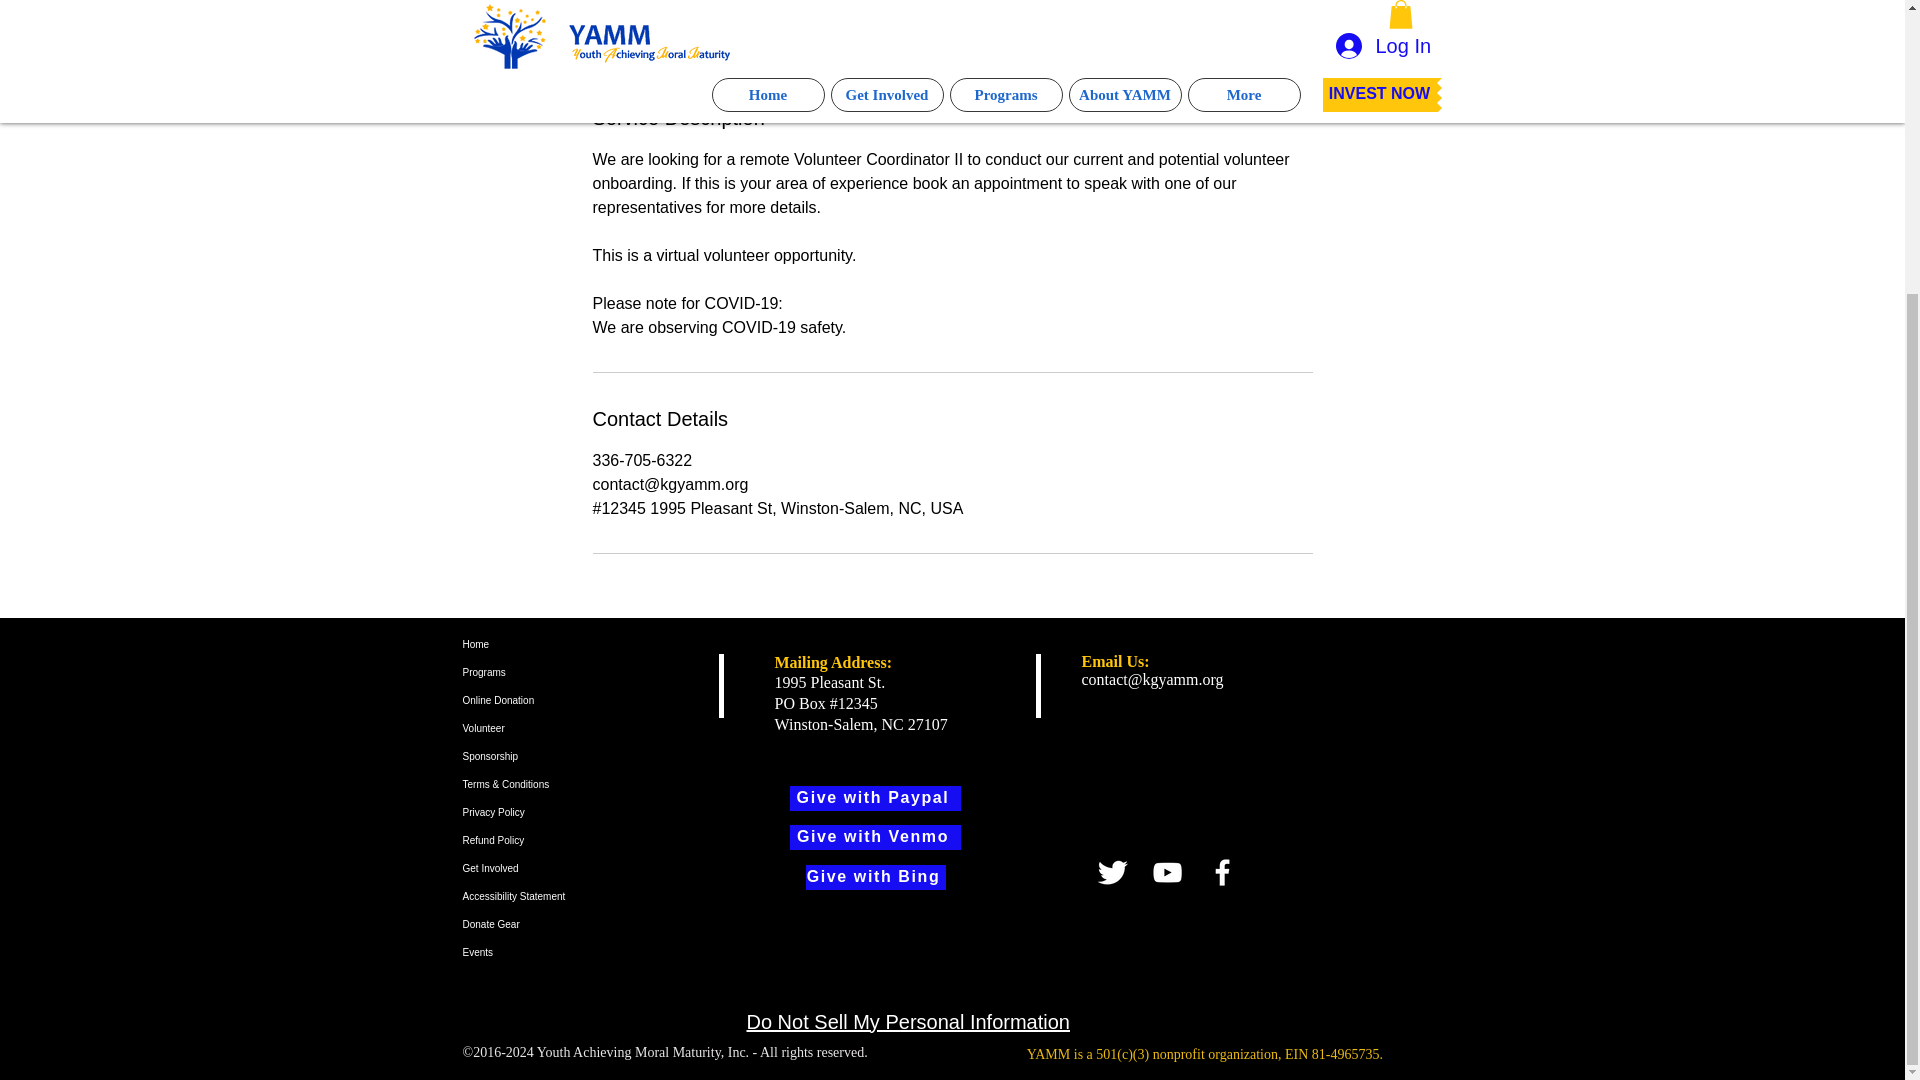 The image size is (1920, 1080). I want to click on Refund Policy, so click(548, 841).